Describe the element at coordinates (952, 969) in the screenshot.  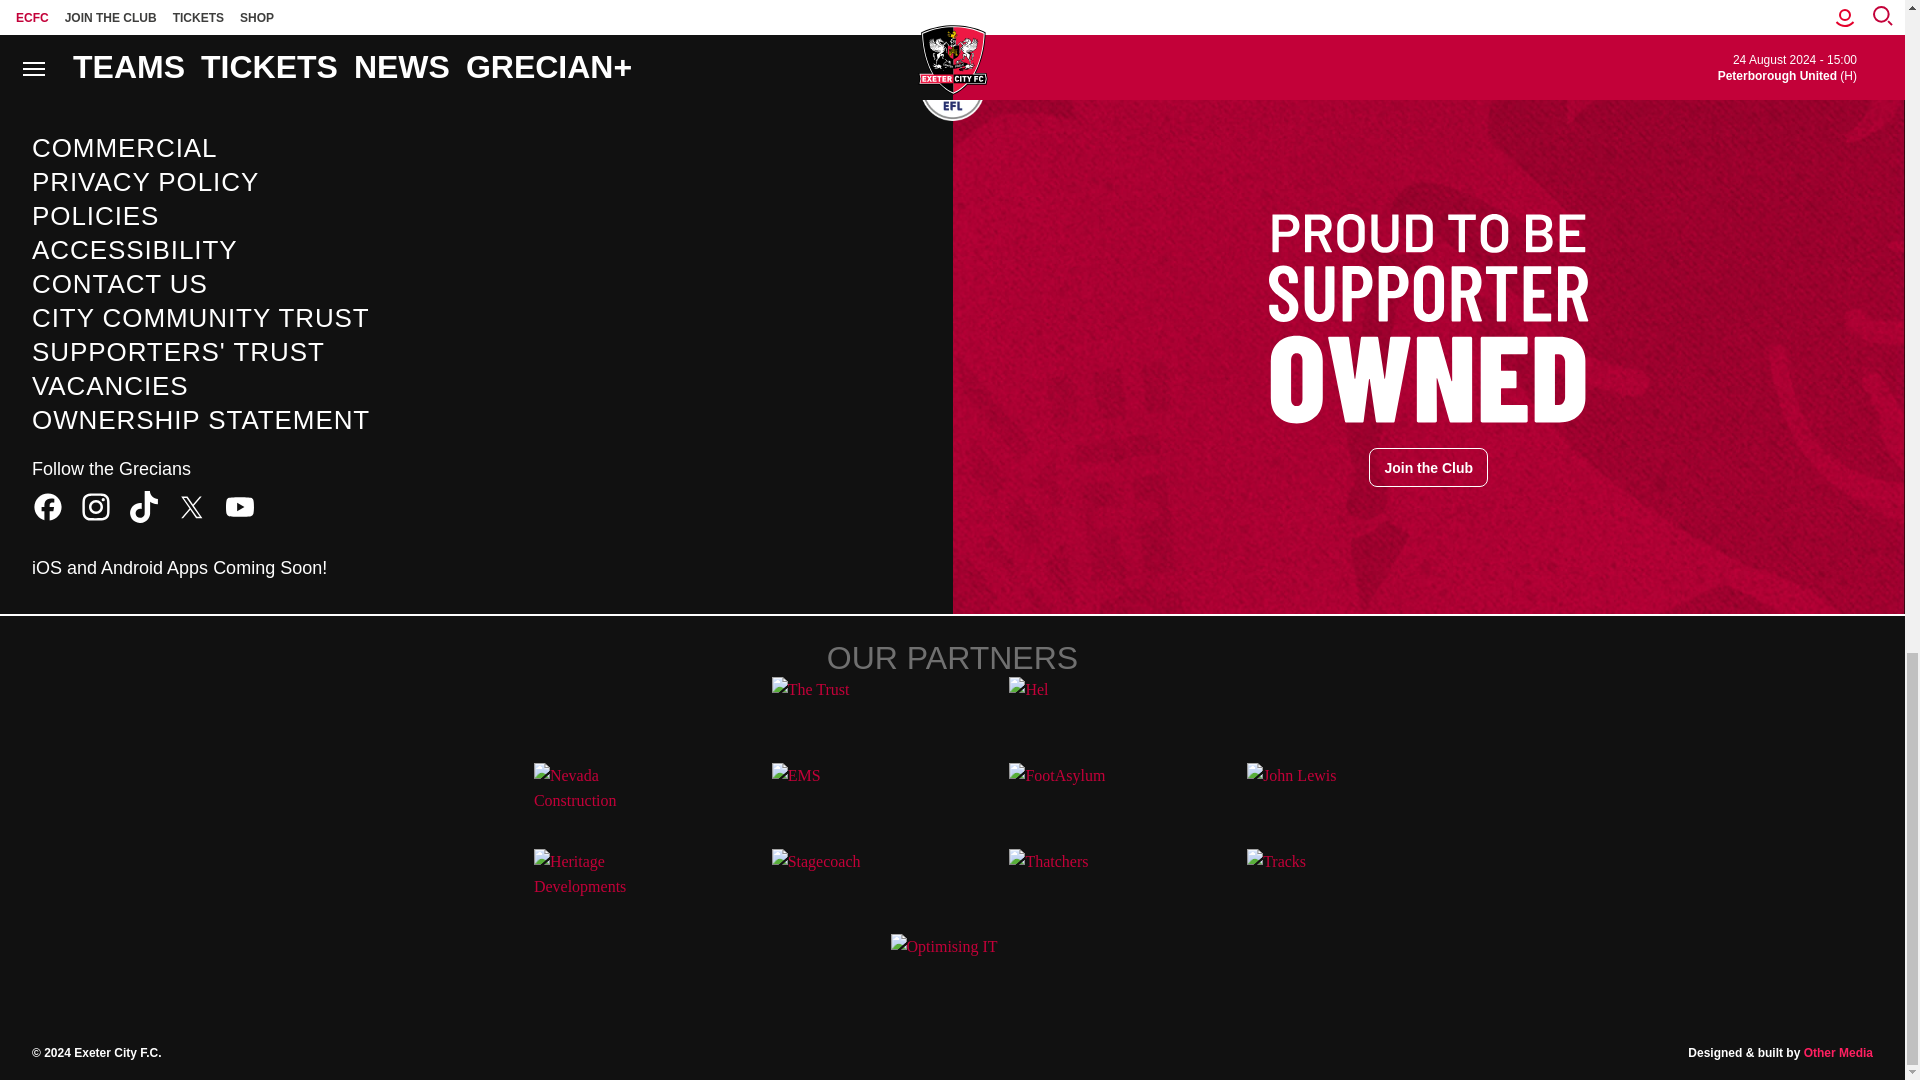
I see `Optimising IT` at that location.